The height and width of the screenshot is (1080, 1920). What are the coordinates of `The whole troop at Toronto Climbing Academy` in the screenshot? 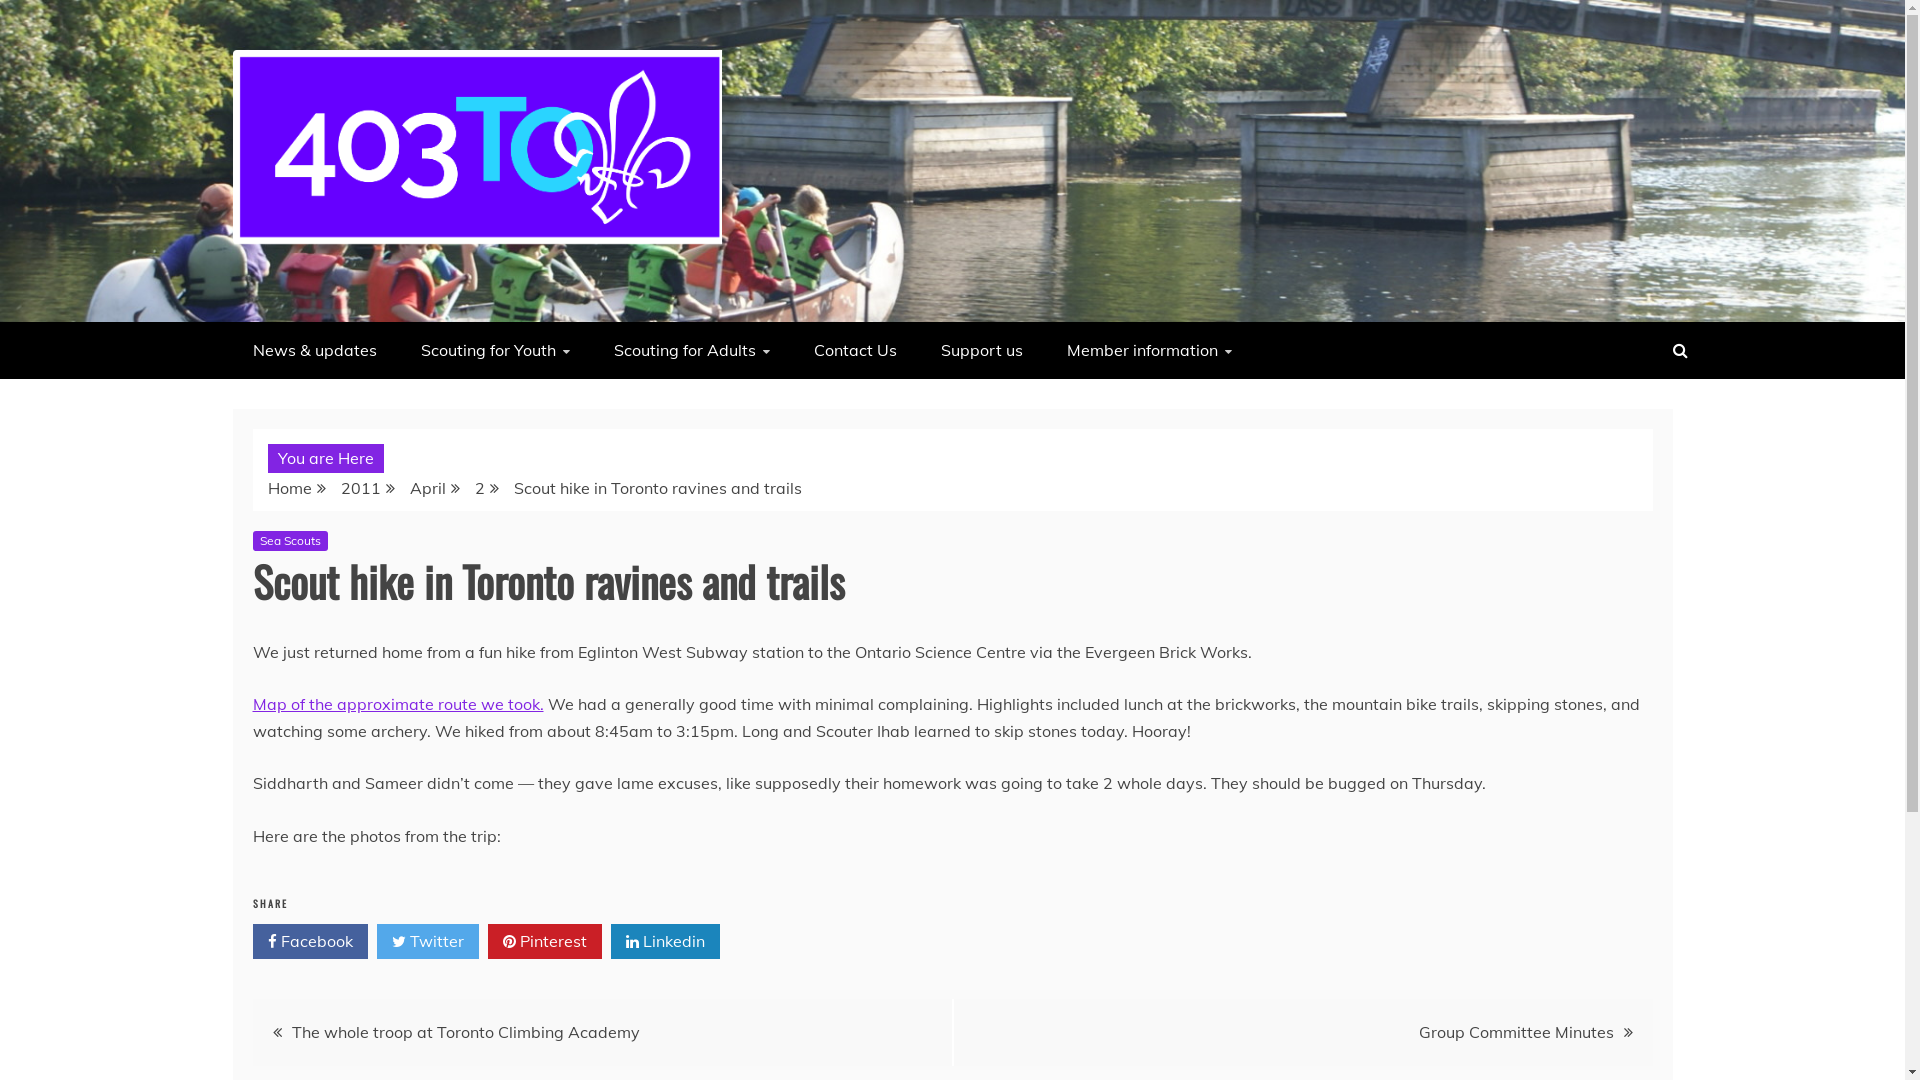 It's located at (466, 1032).